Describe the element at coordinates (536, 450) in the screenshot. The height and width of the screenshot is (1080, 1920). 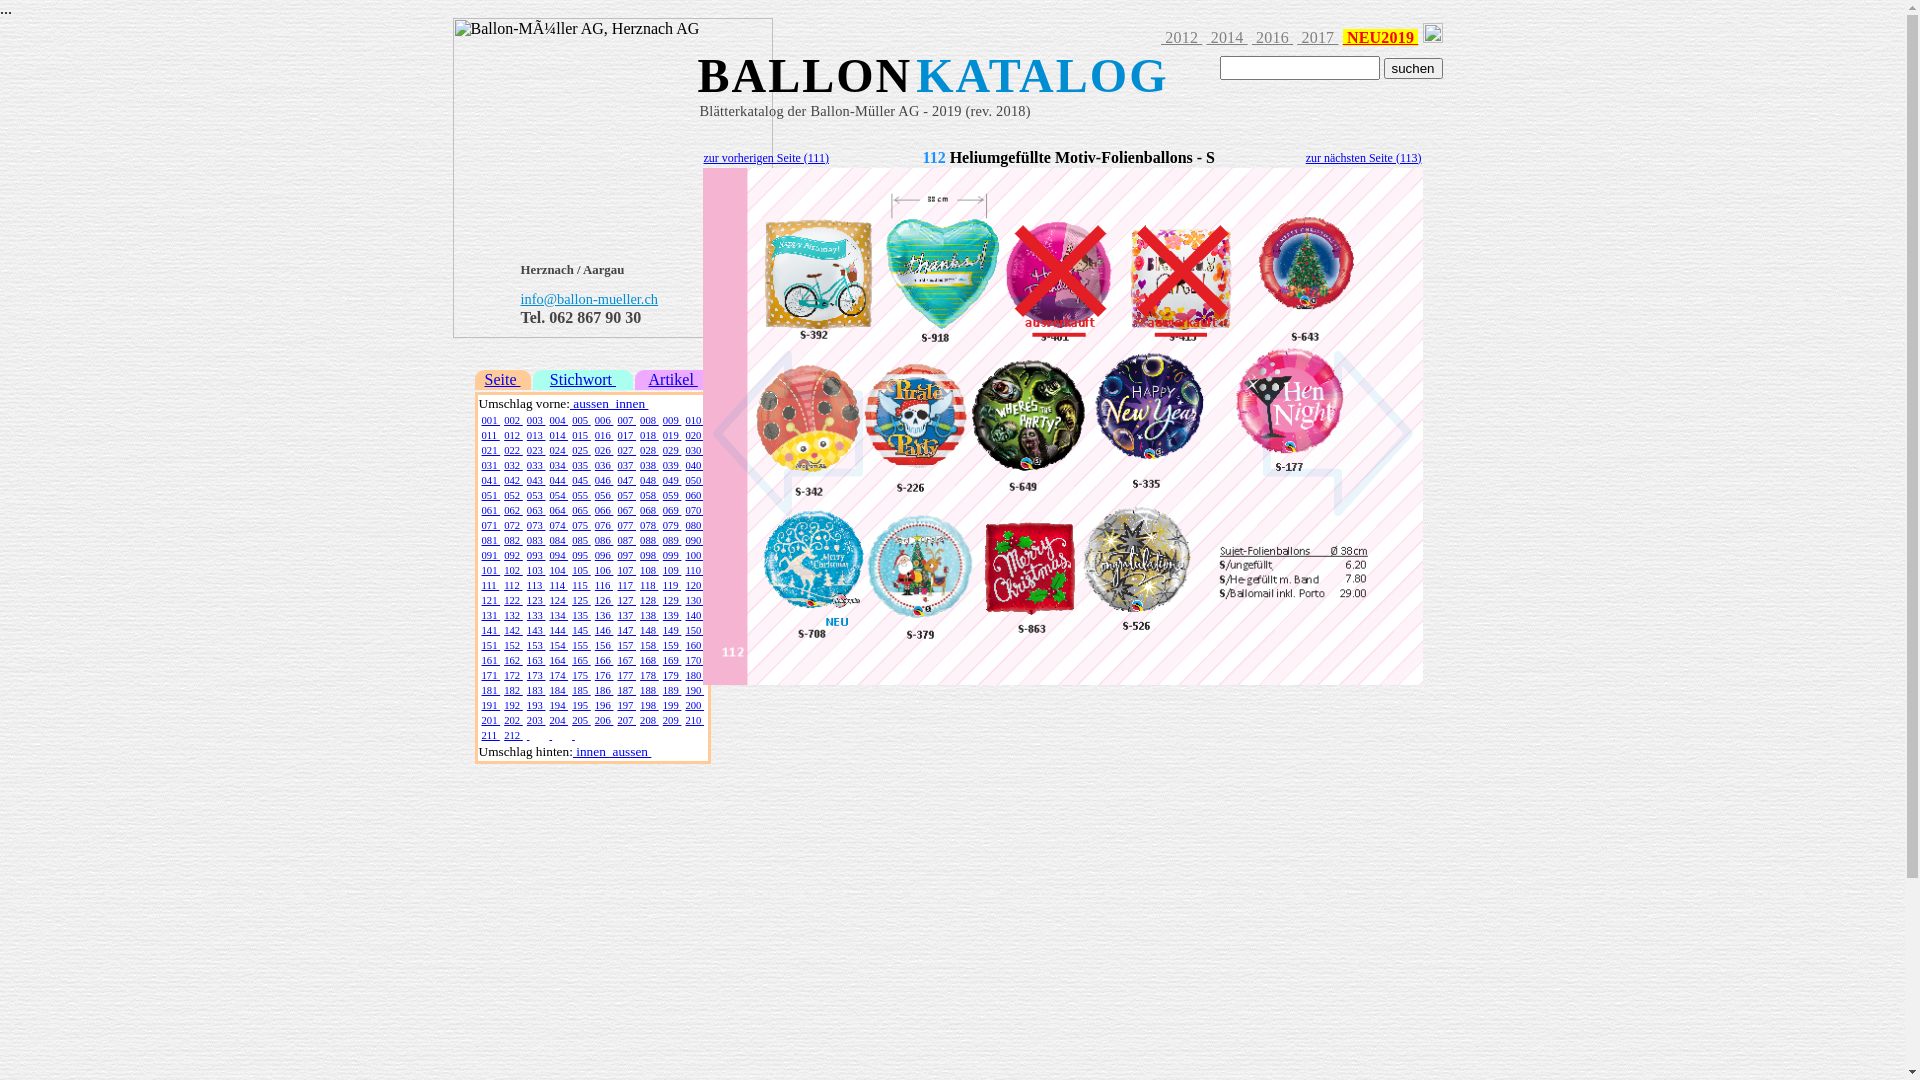
I see `023 ` at that location.